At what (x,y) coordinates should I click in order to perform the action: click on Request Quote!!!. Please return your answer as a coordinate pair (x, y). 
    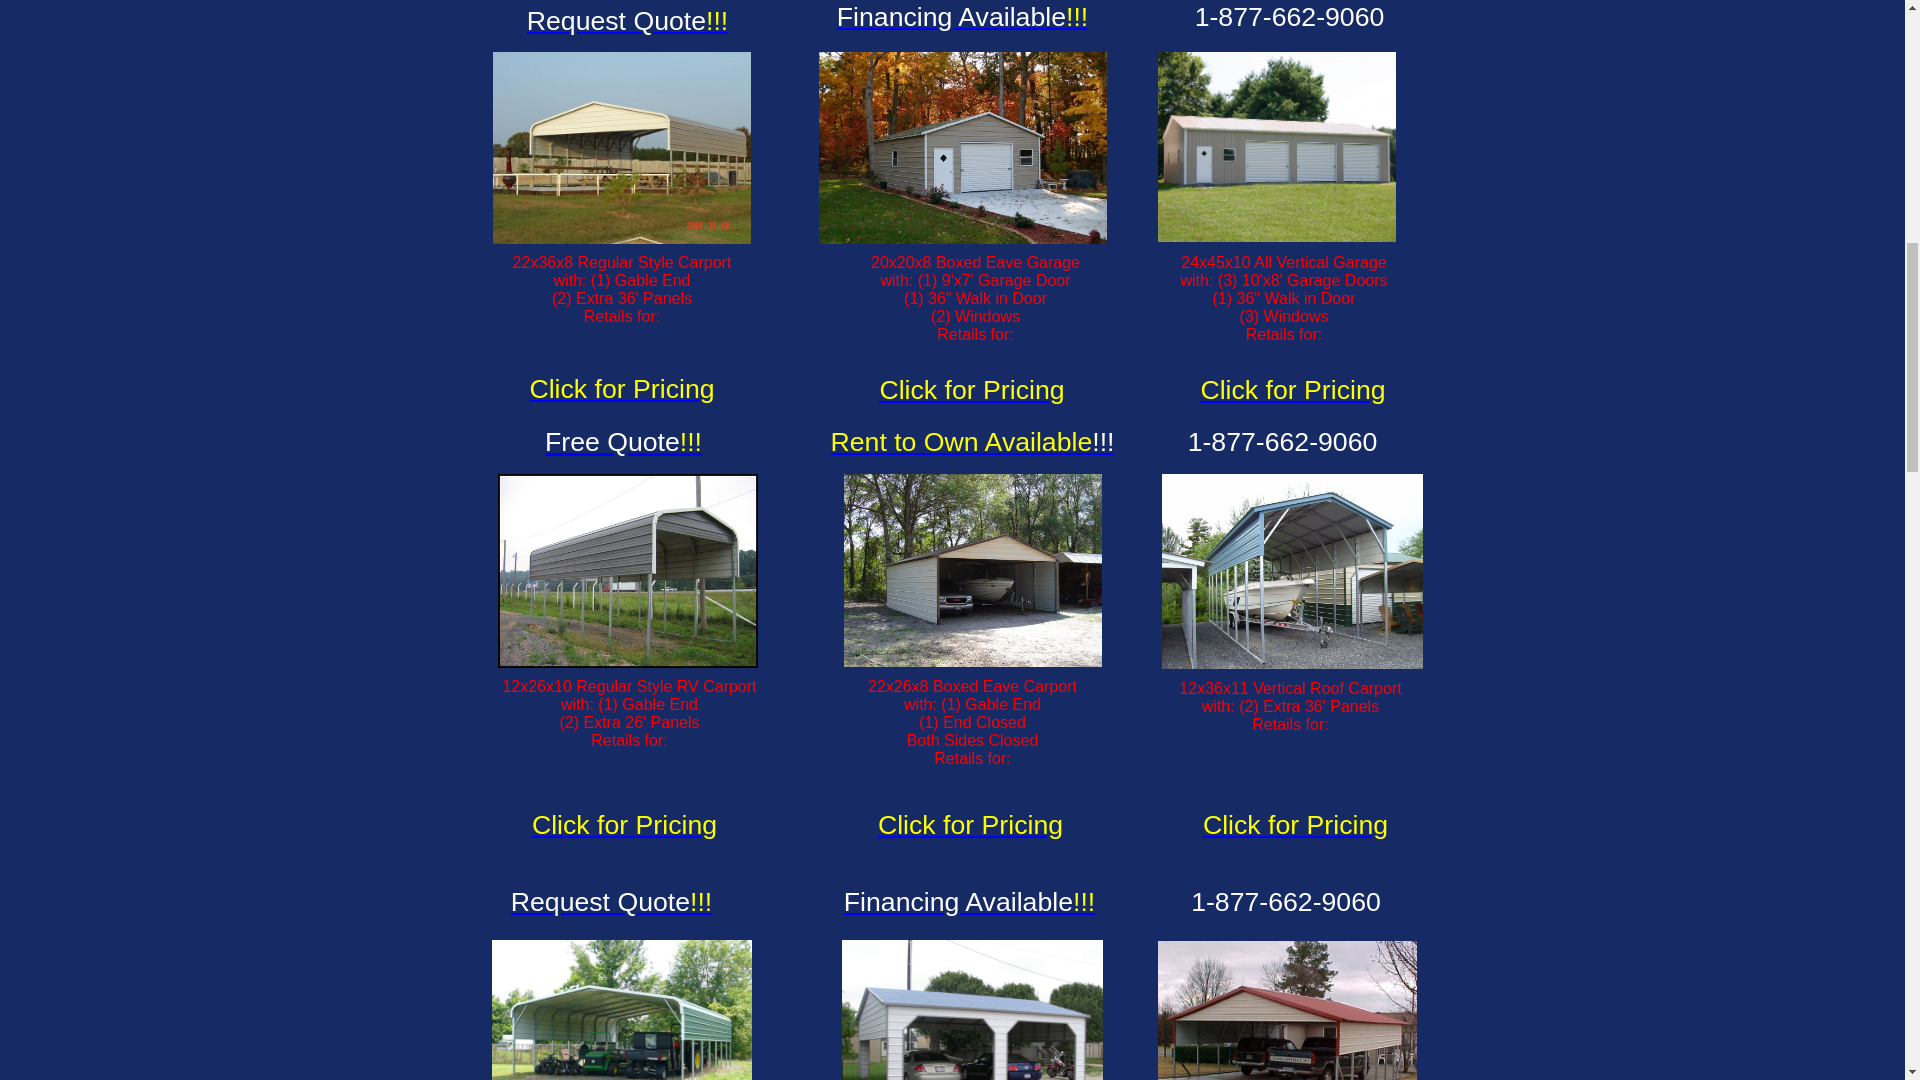
    Looking at the image, I should click on (611, 901).